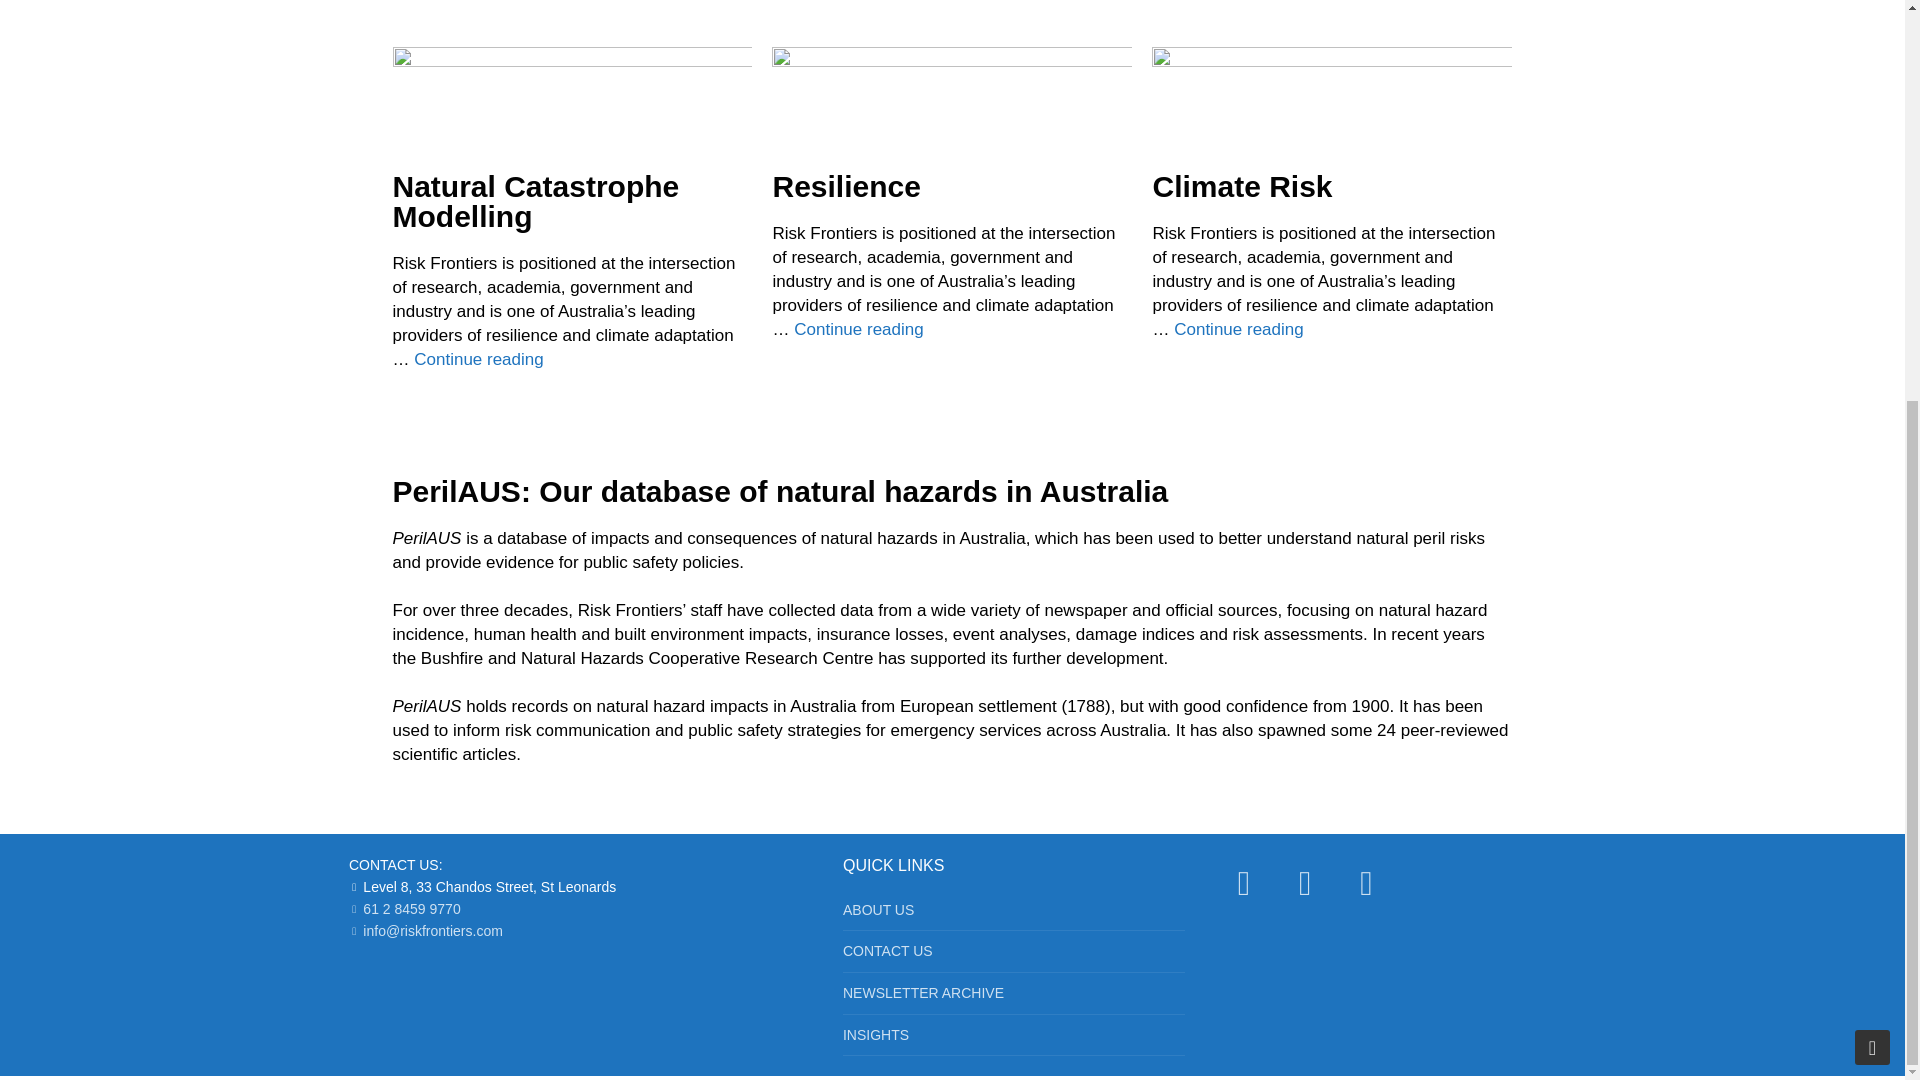 The height and width of the screenshot is (1080, 1920). What do you see at coordinates (1244, 884) in the screenshot?
I see `Facebook` at bounding box center [1244, 884].